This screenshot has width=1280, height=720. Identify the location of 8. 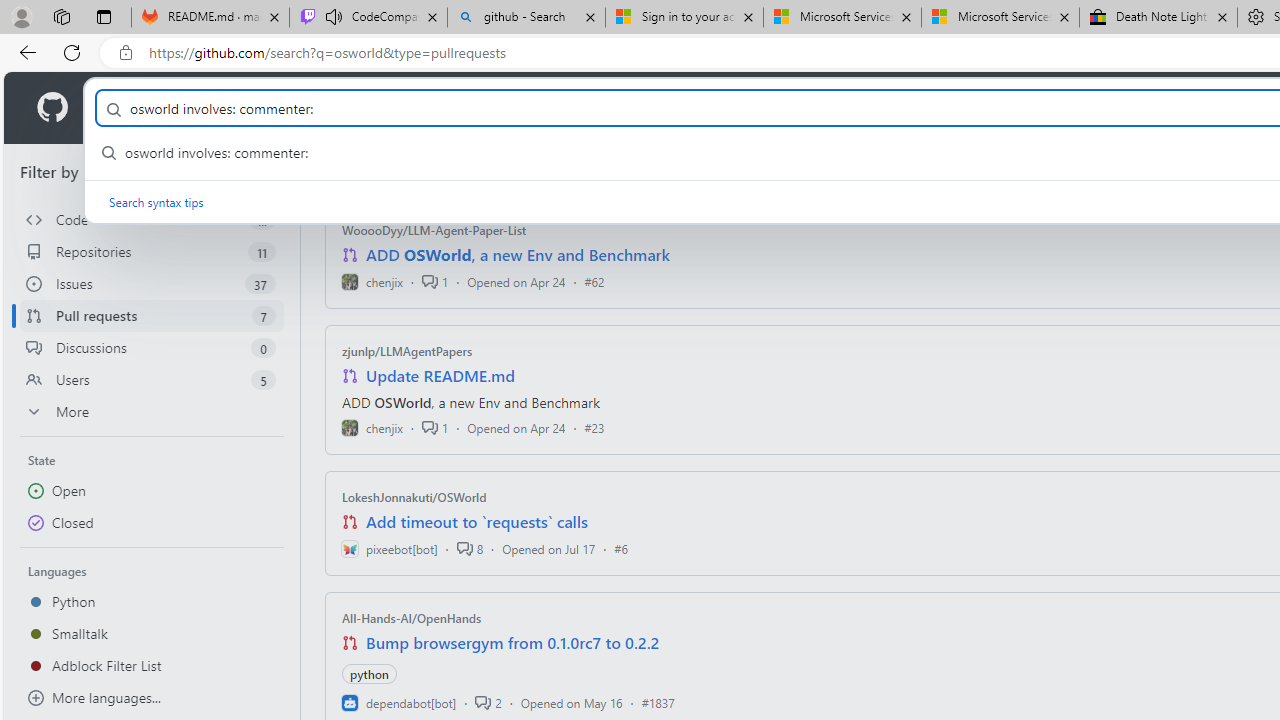
(469, 548).